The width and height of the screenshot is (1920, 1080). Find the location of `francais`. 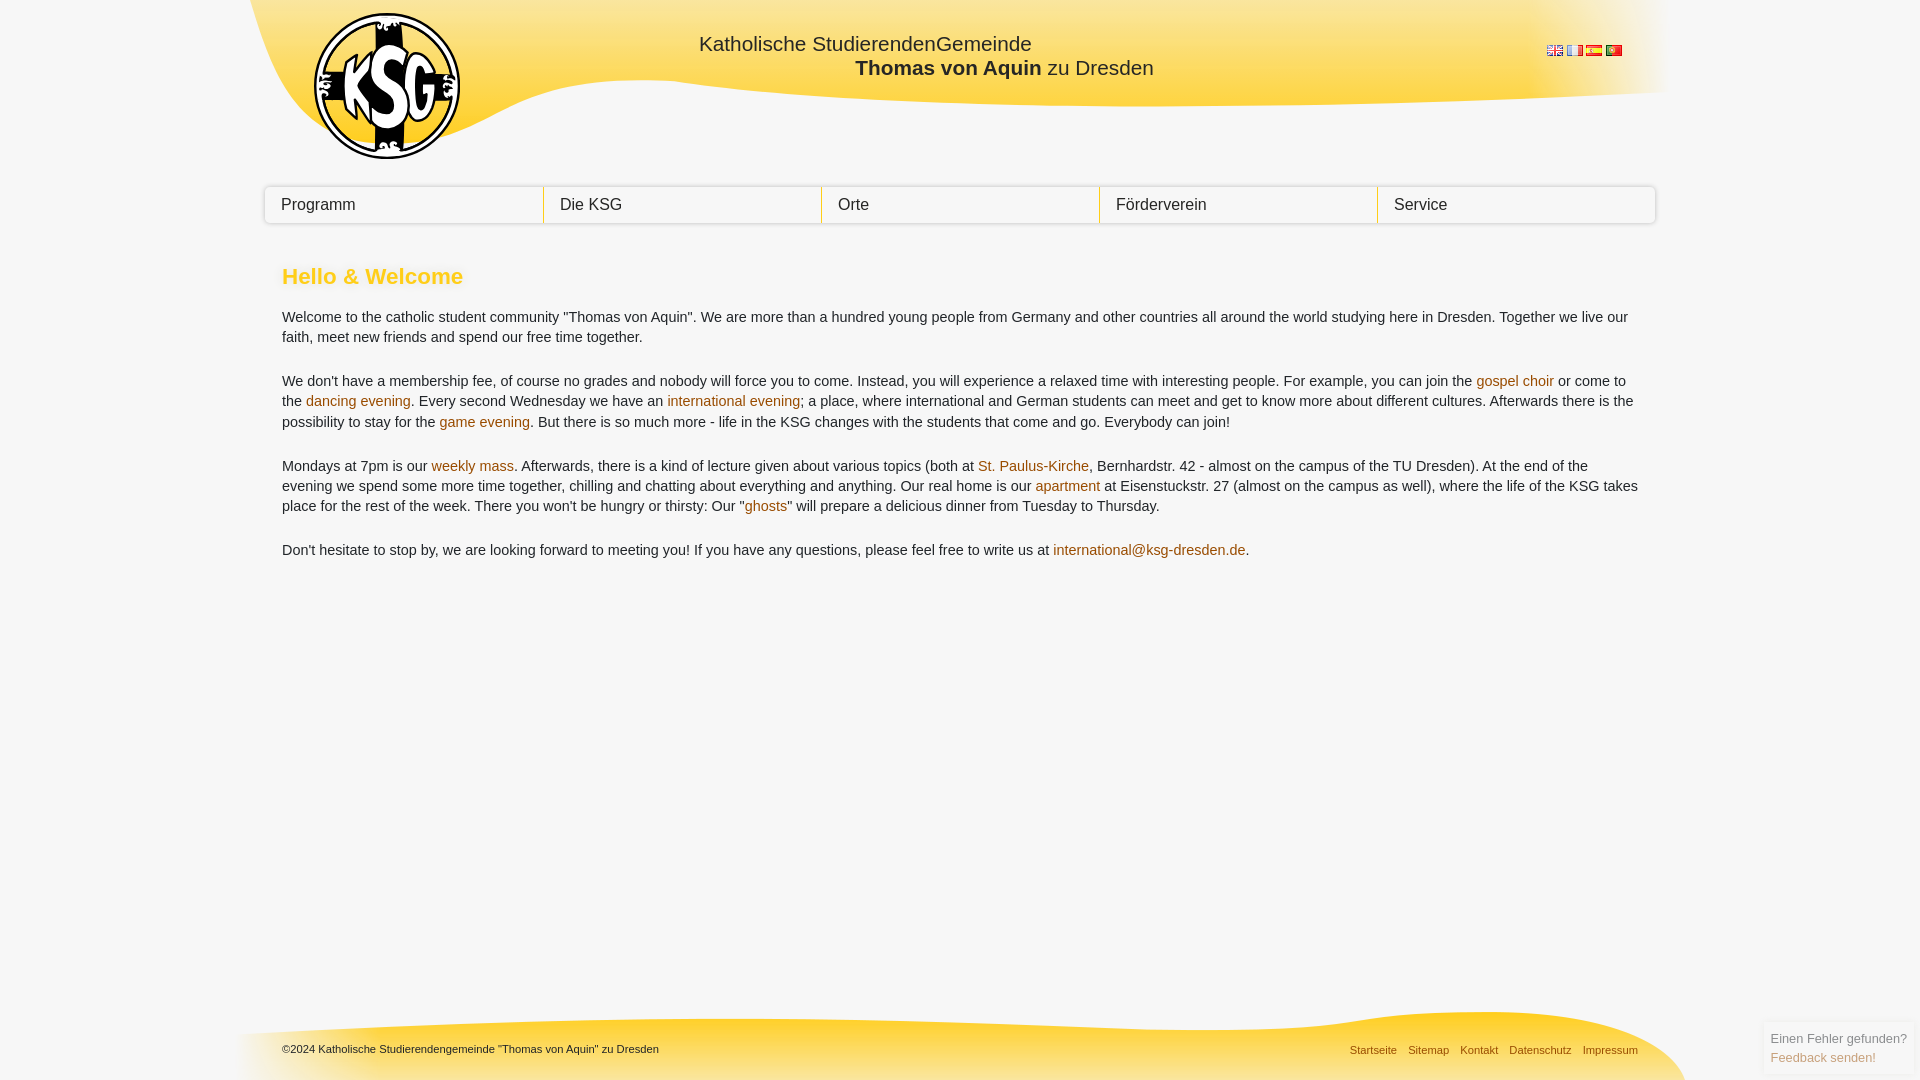

francais is located at coordinates (1574, 50).